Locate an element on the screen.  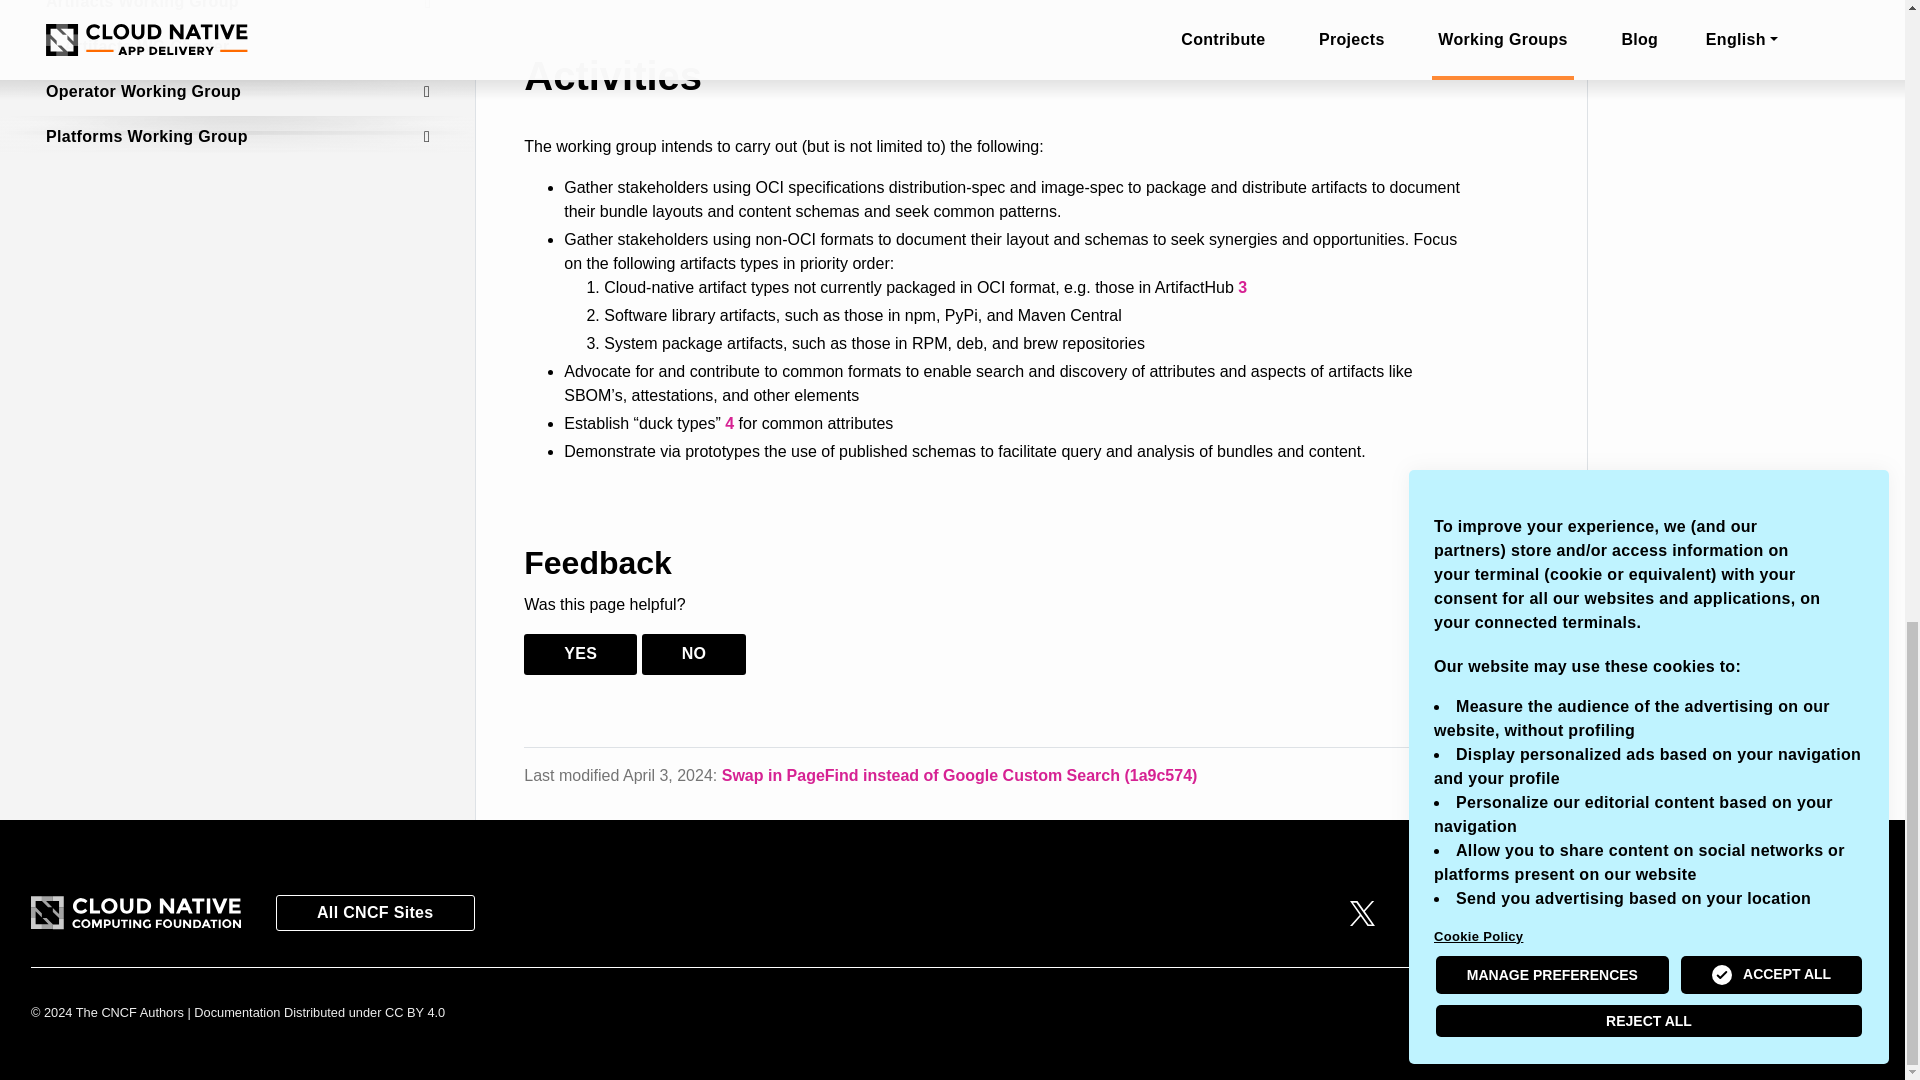
Cloud Native Computing Foundation on LinkedIn is located at coordinates (1481, 913).